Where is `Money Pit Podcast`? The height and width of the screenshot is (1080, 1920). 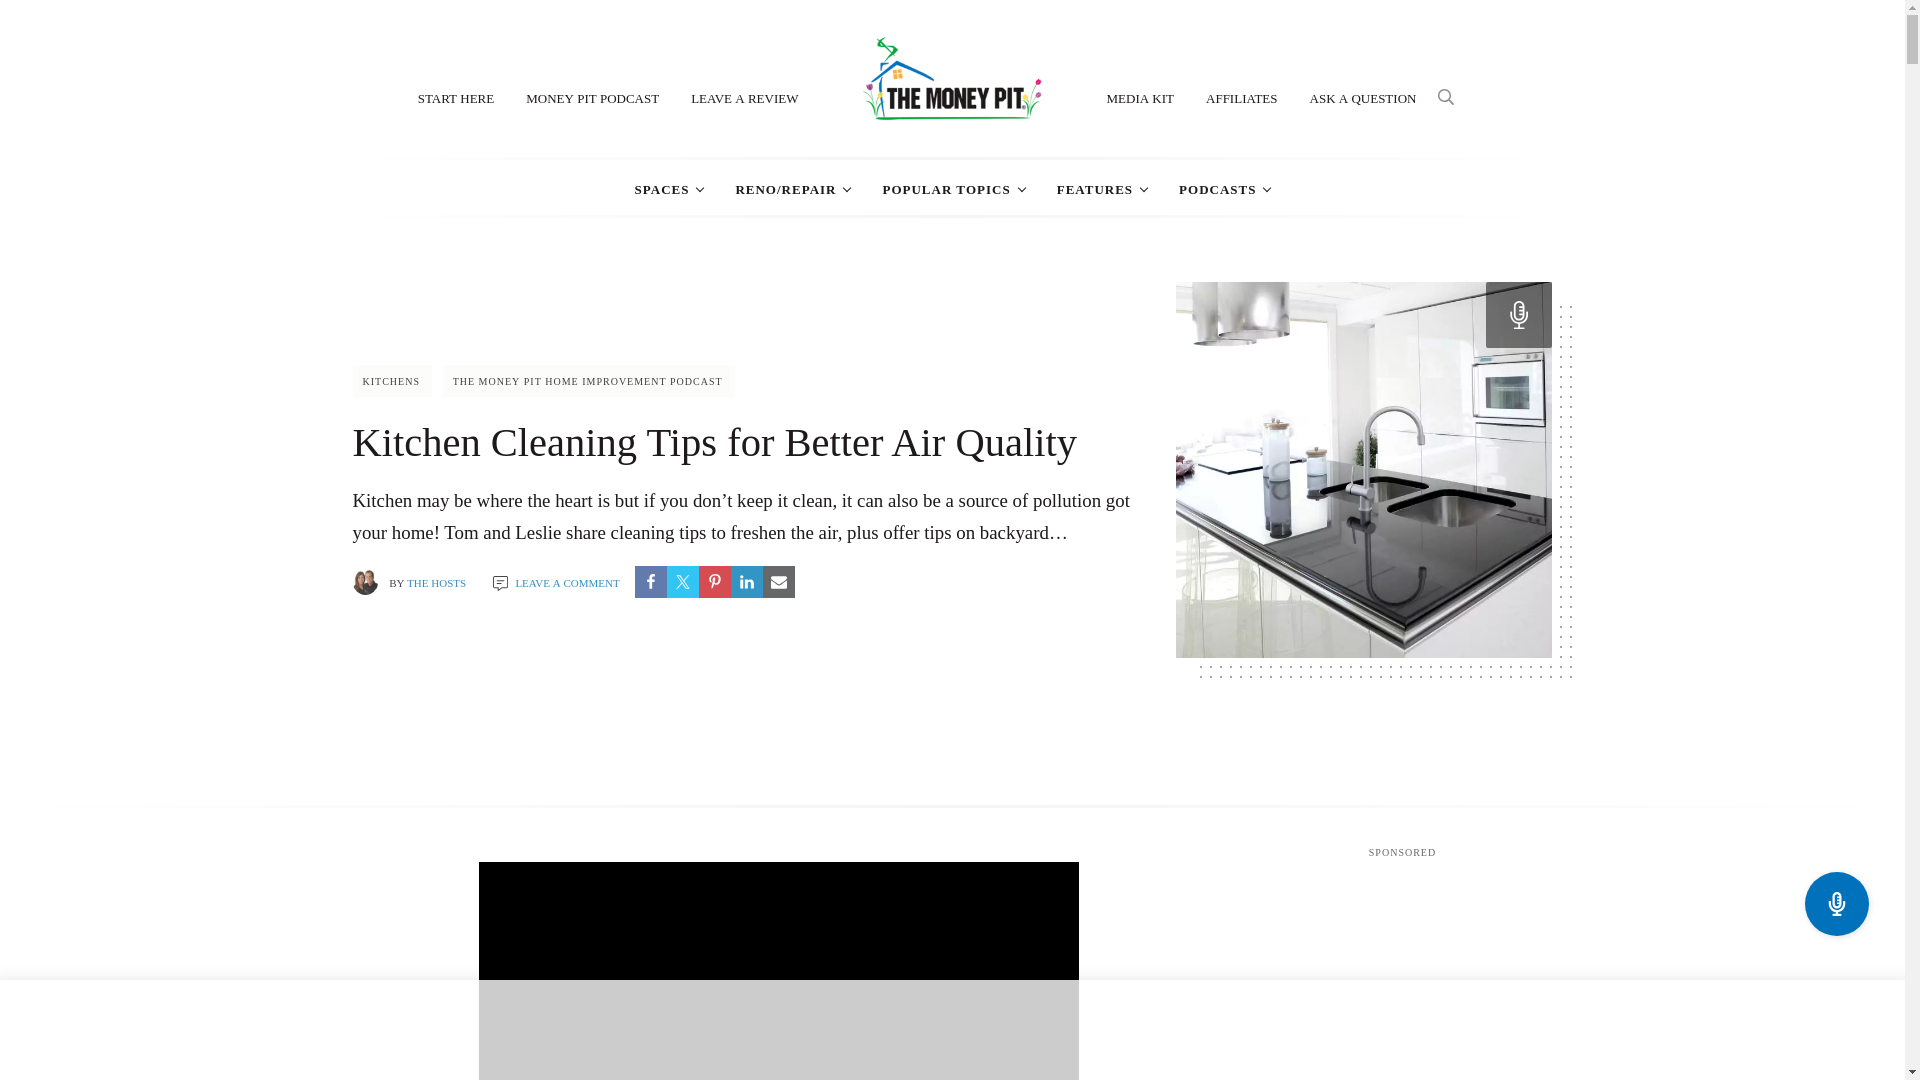 Money Pit Podcast is located at coordinates (592, 96).